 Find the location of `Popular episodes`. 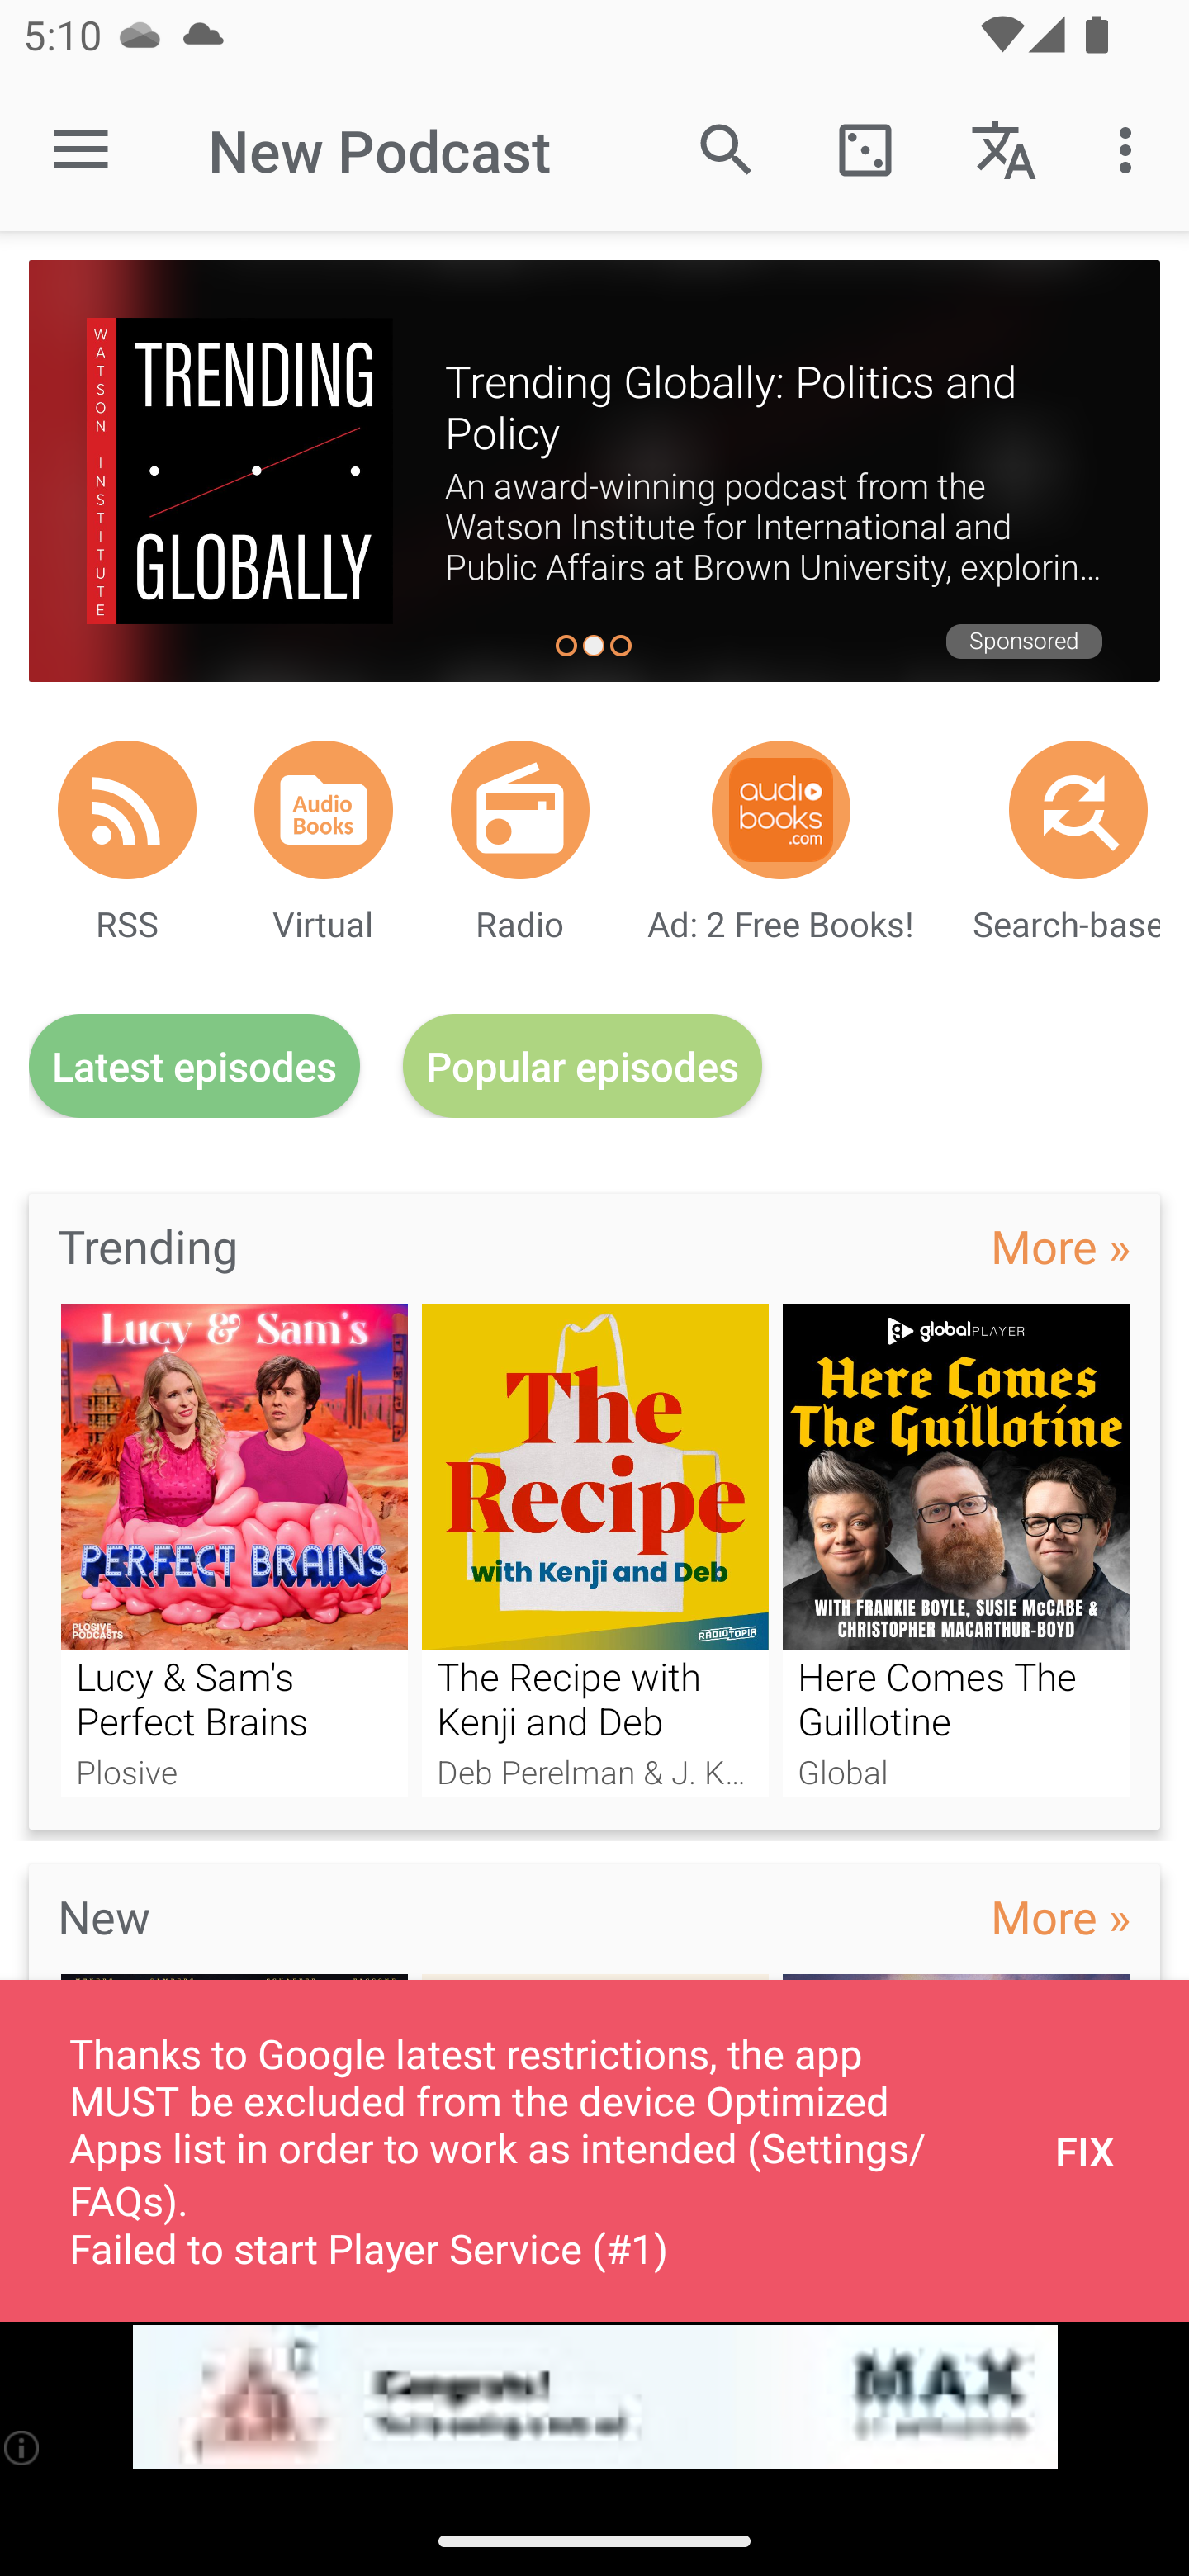

Popular episodes is located at coordinates (583, 1067).